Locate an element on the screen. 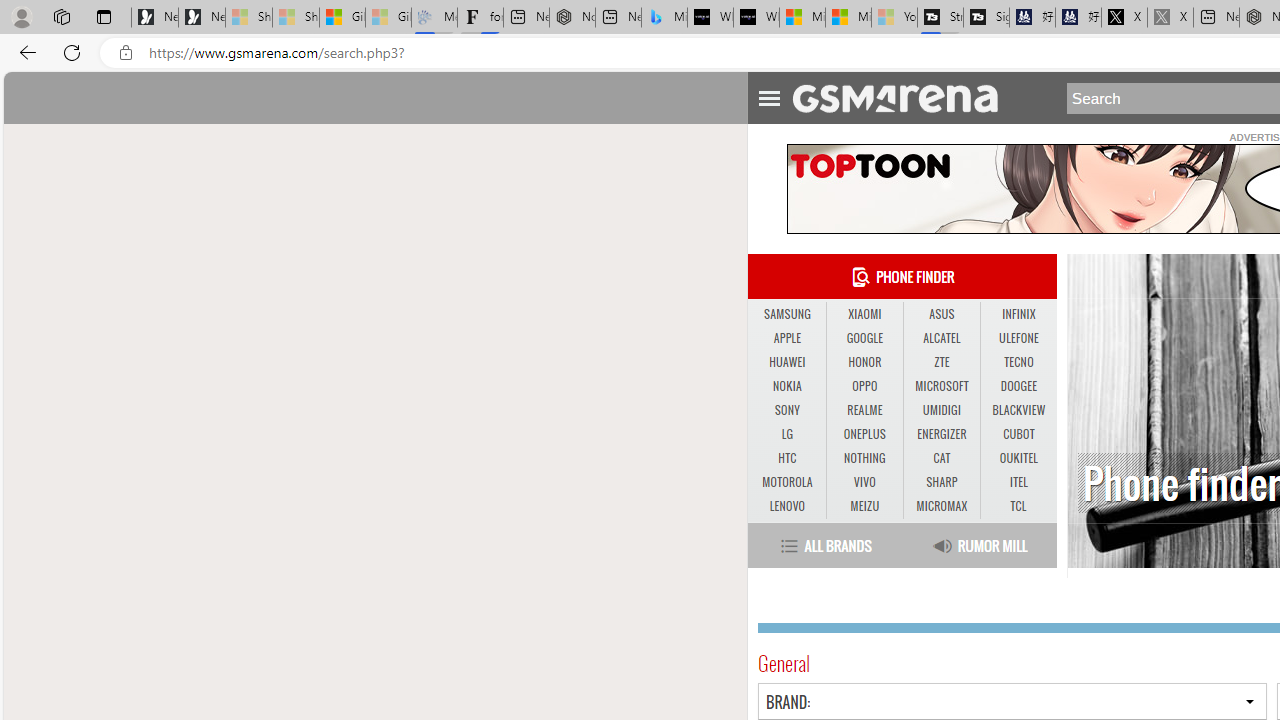  BLACKVIEW is located at coordinates (1018, 410).